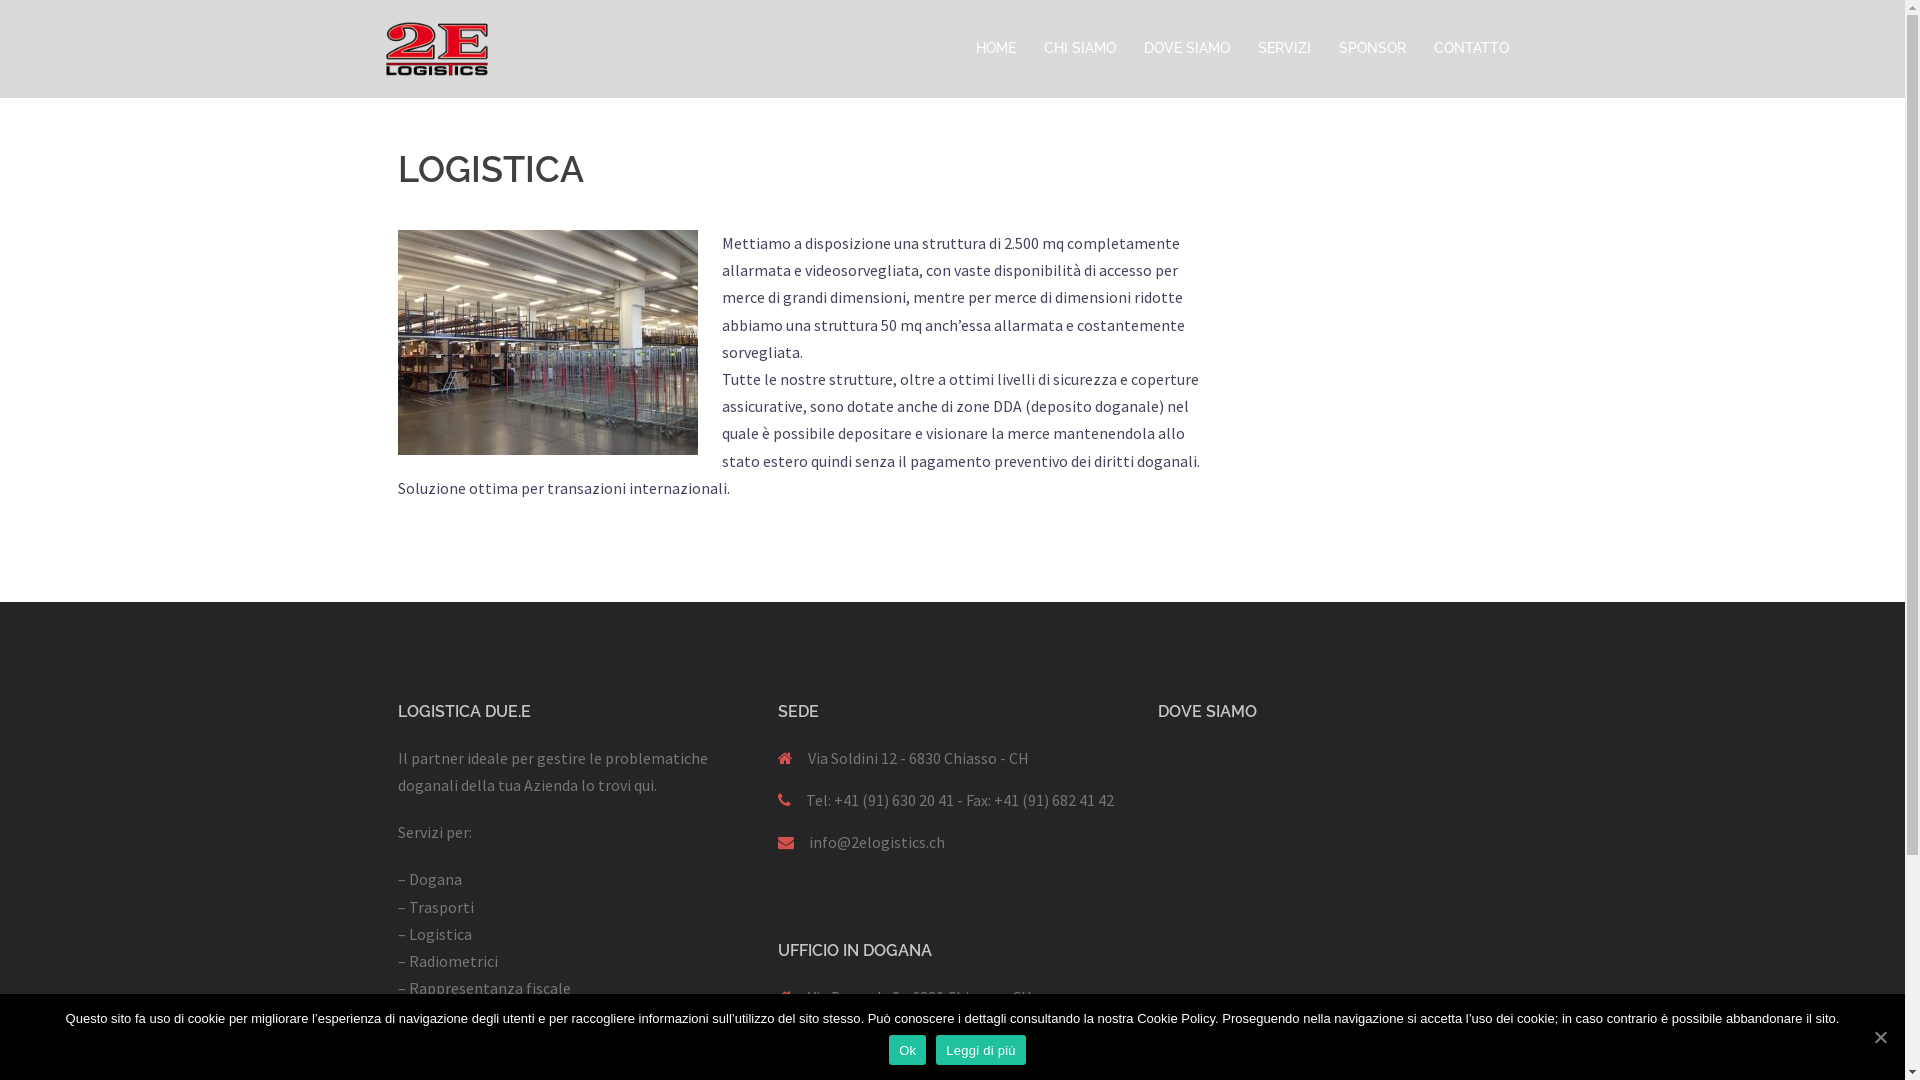 The height and width of the screenshot is (1080, 1920). I want to click on info@2elogistics.ch, so click(876, 842).